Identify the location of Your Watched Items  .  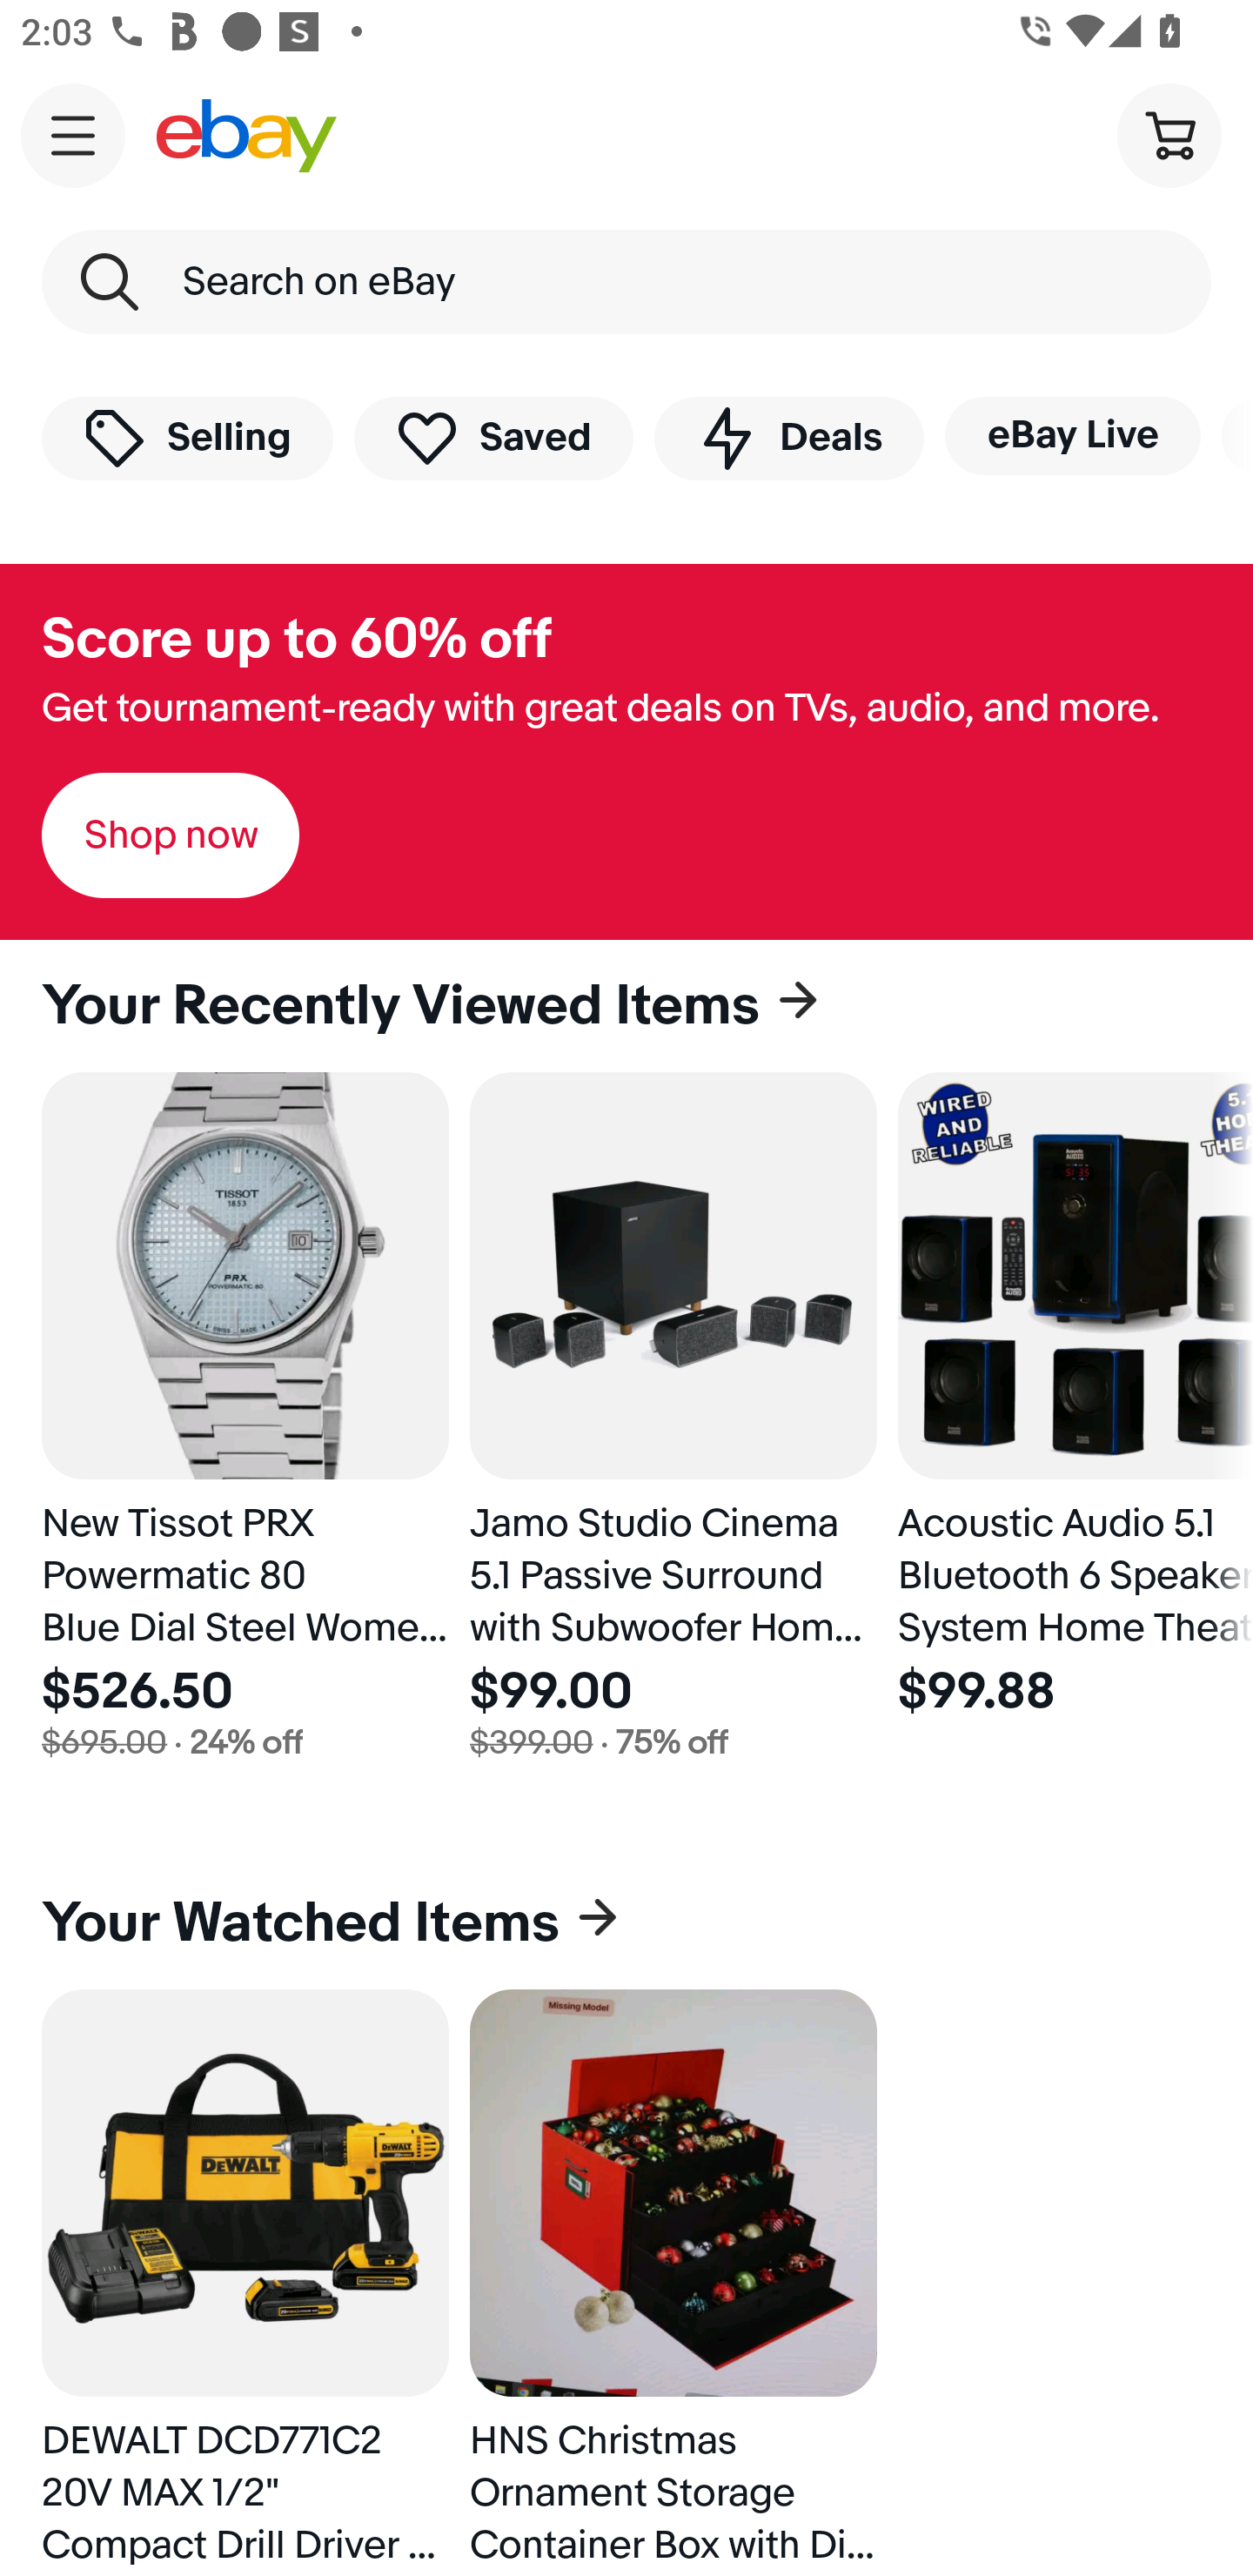
(626, 1923).